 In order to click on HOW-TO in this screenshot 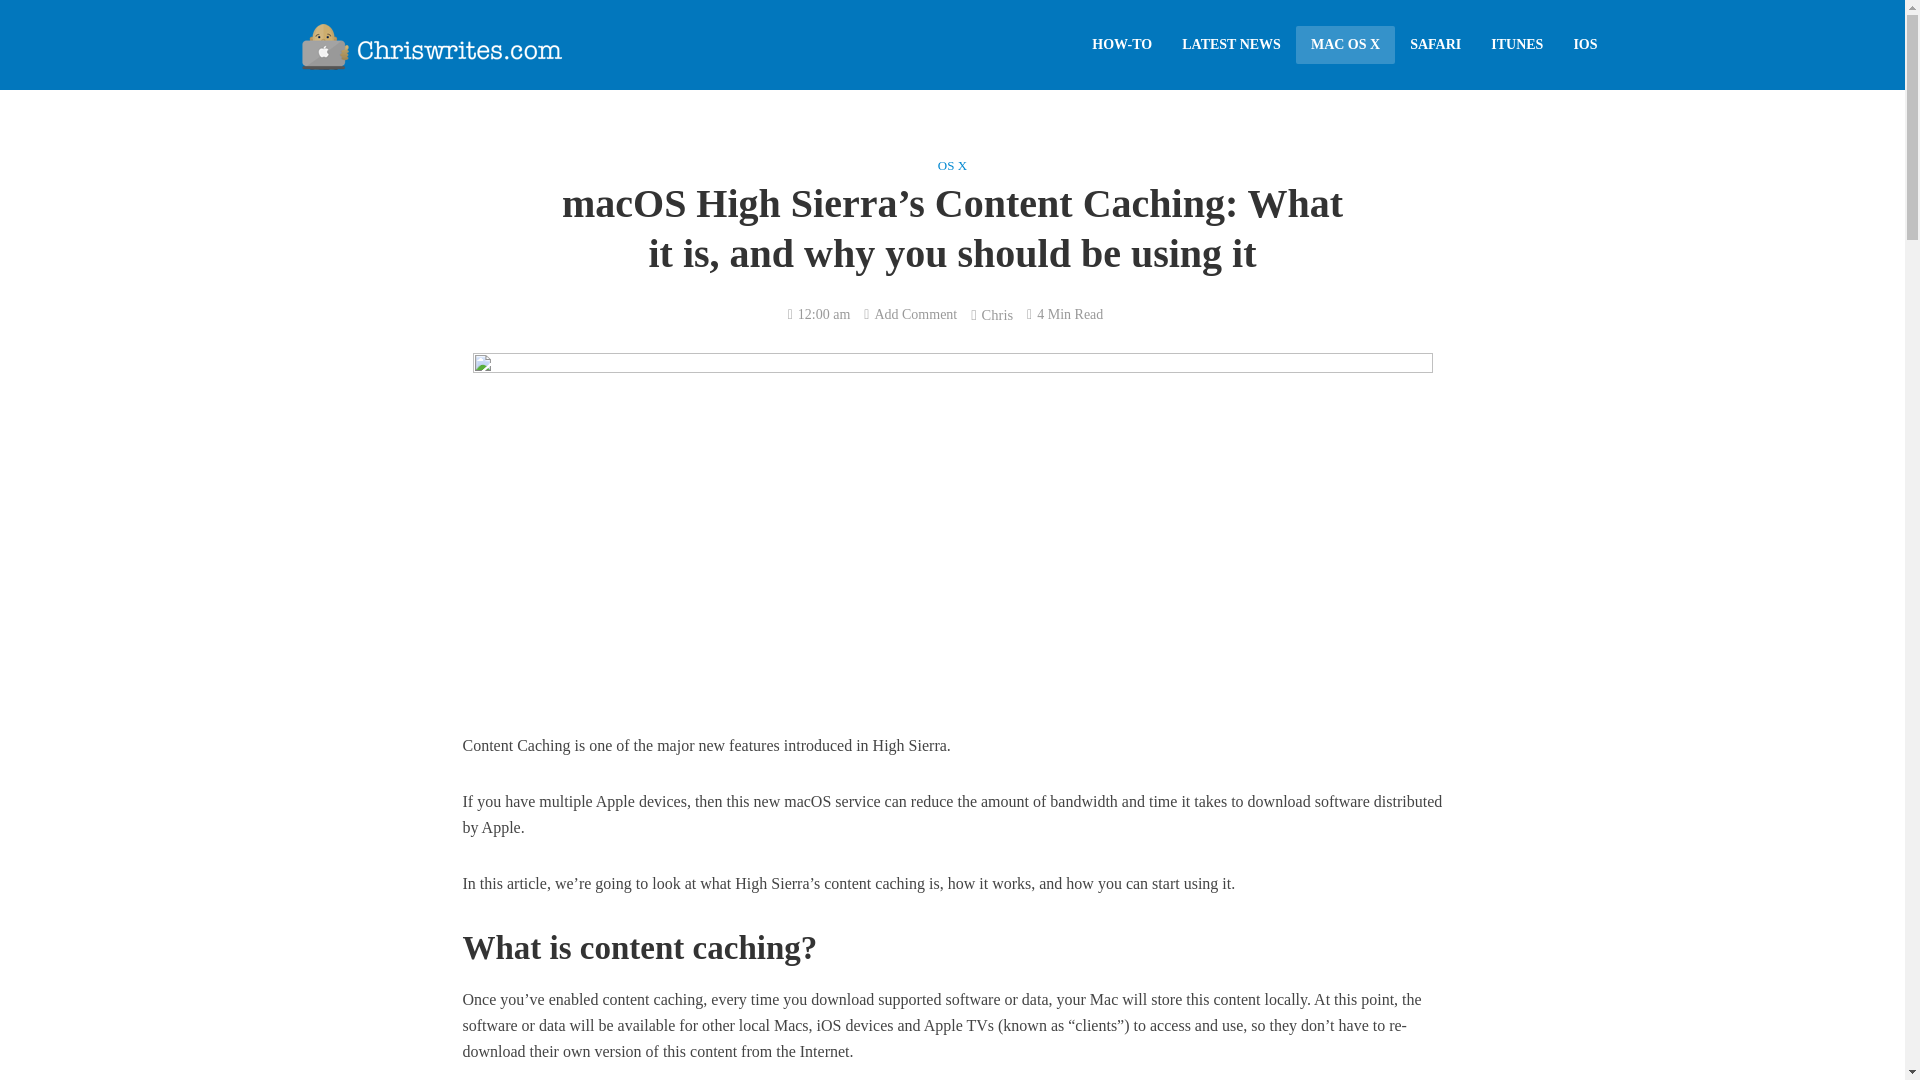, I will do `click(1122, 44)`.